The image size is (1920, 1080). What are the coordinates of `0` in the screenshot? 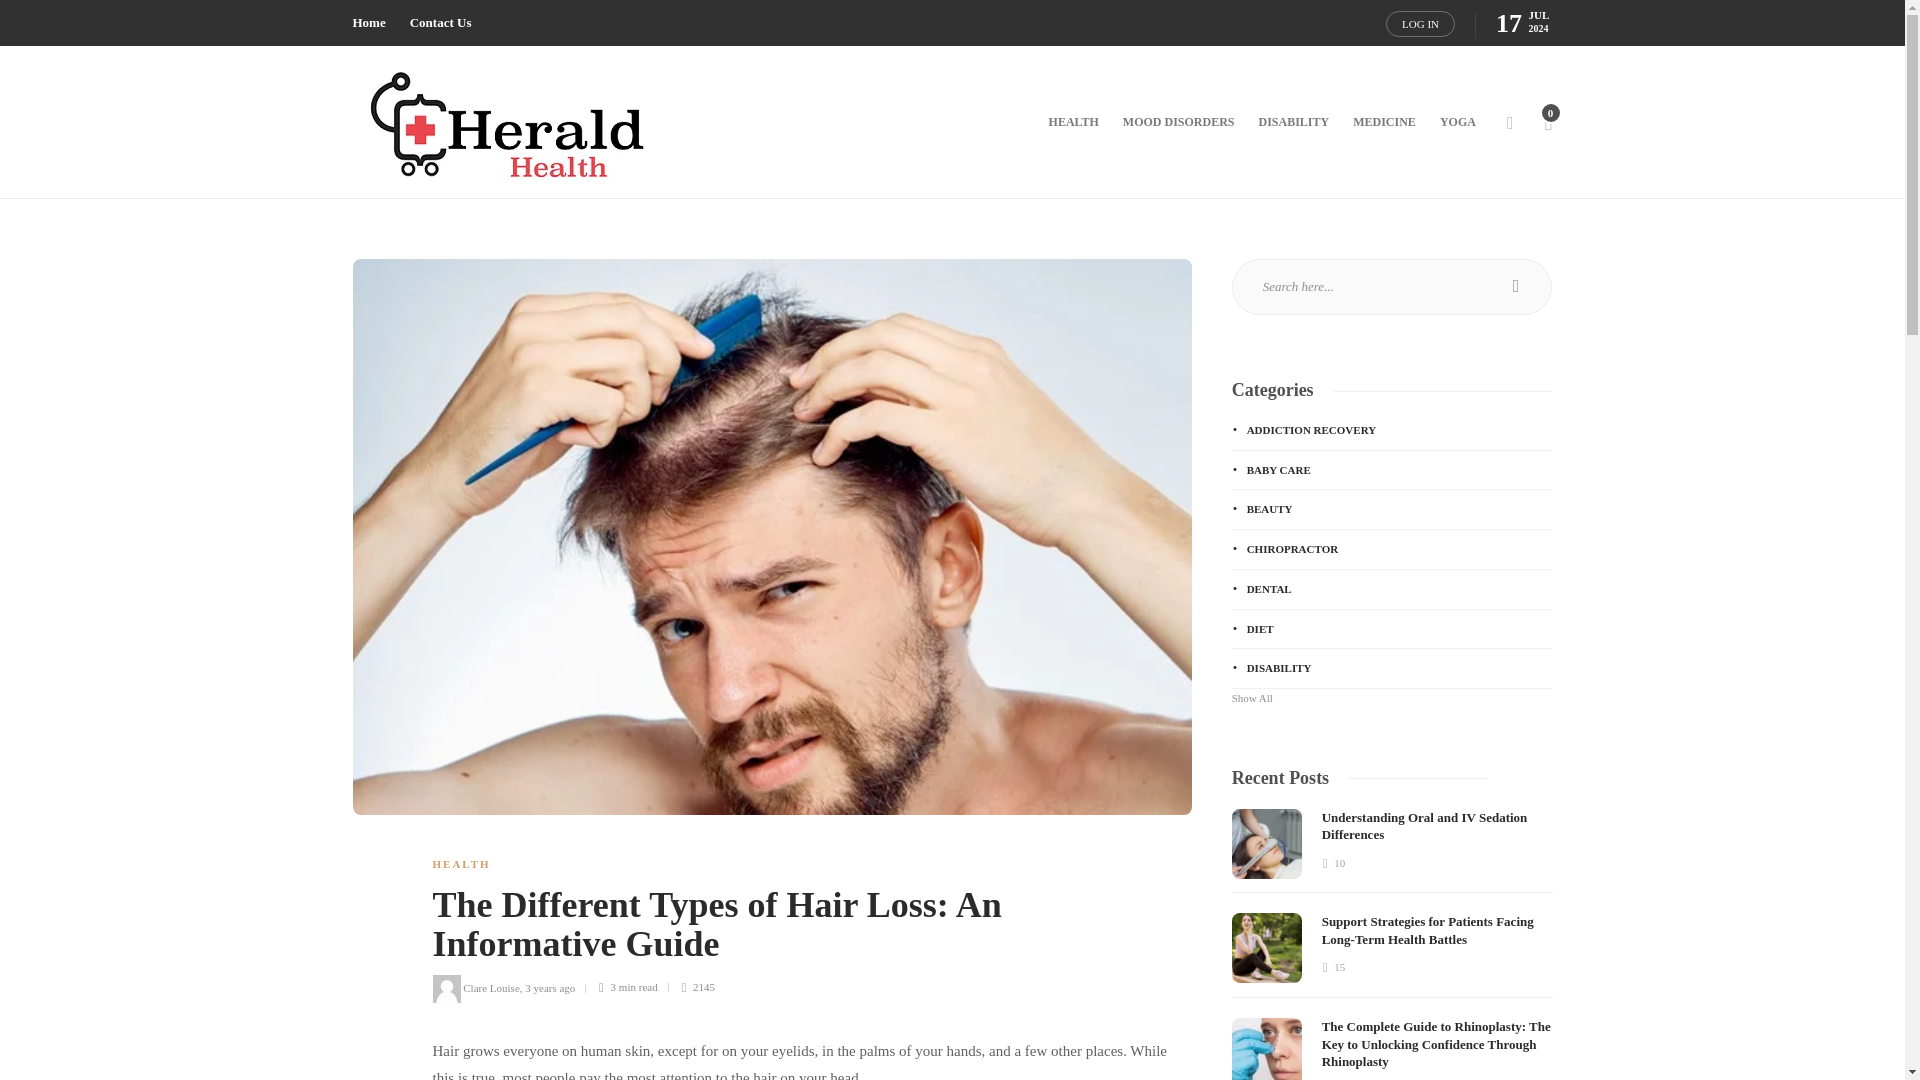 It's located at (1547, 122).